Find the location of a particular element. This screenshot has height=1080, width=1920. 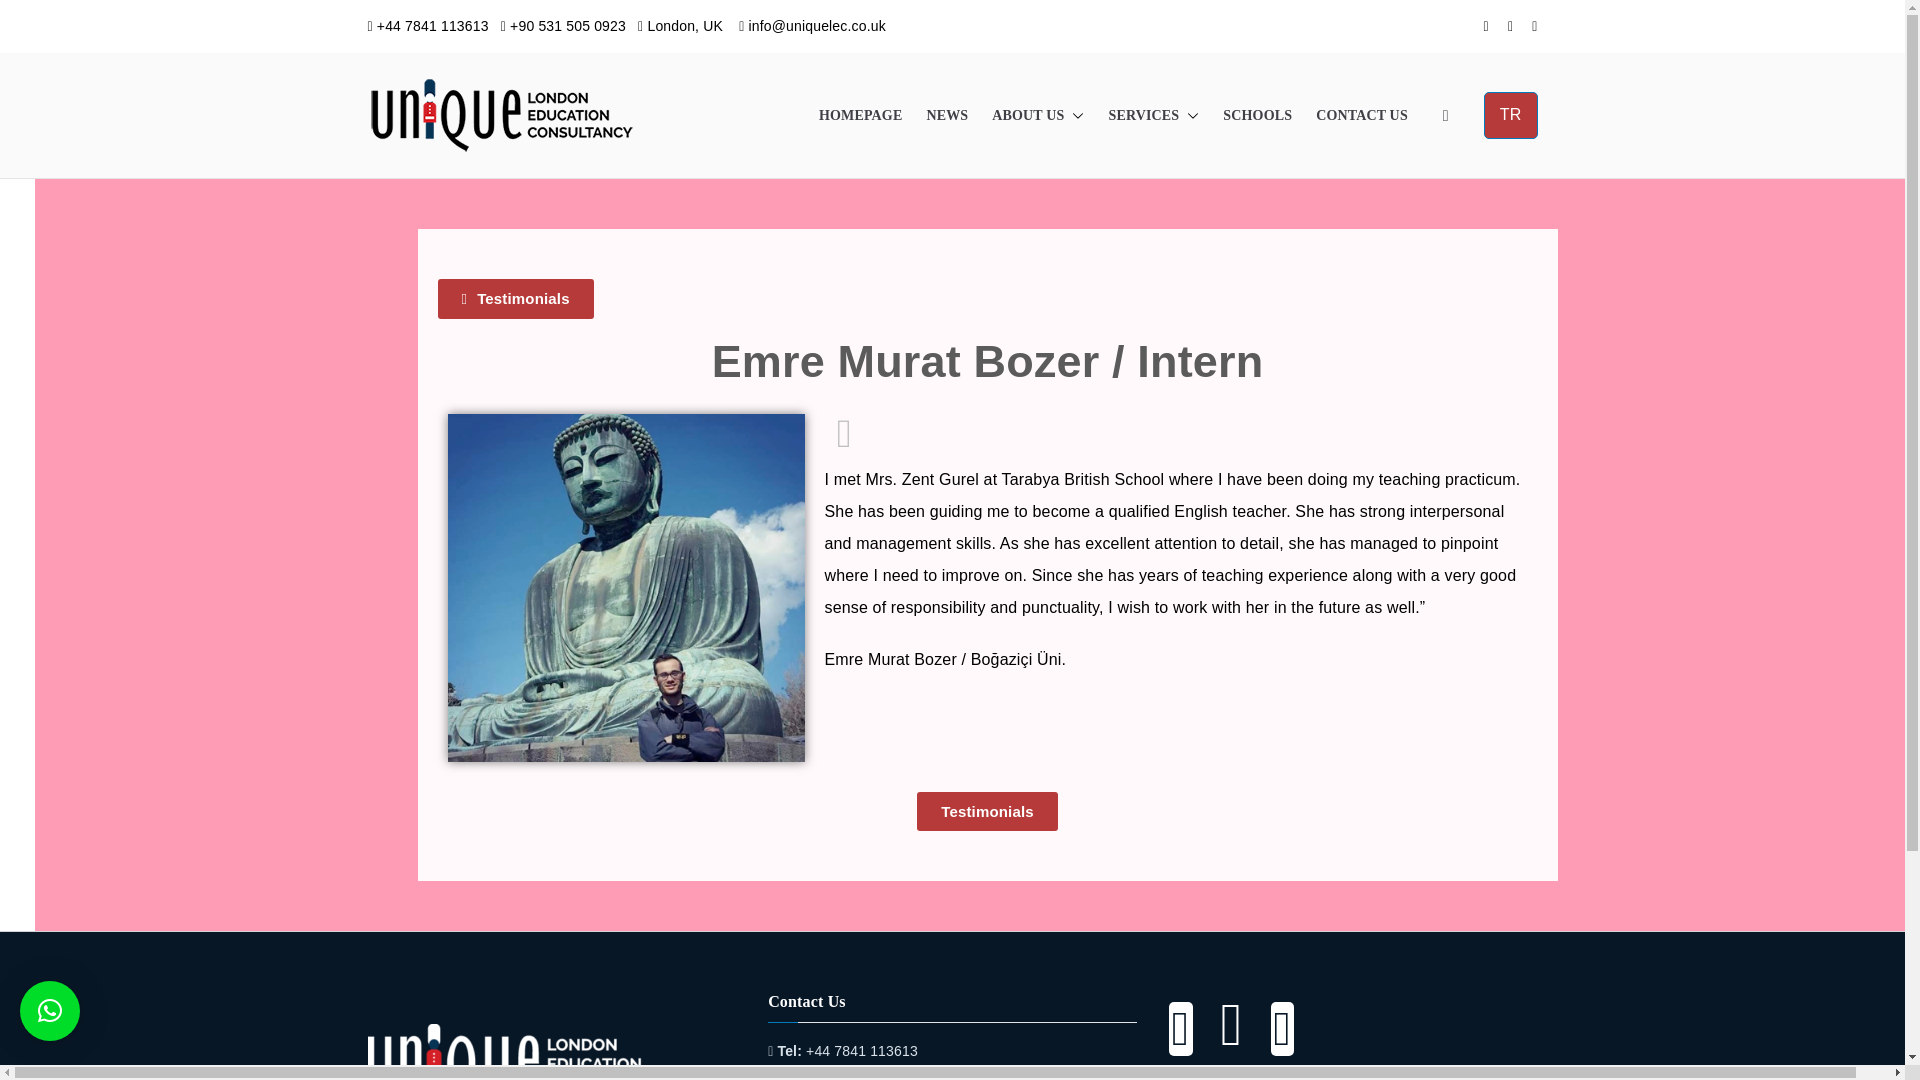

HOMEPAGE is located at coordinates (860, 115).